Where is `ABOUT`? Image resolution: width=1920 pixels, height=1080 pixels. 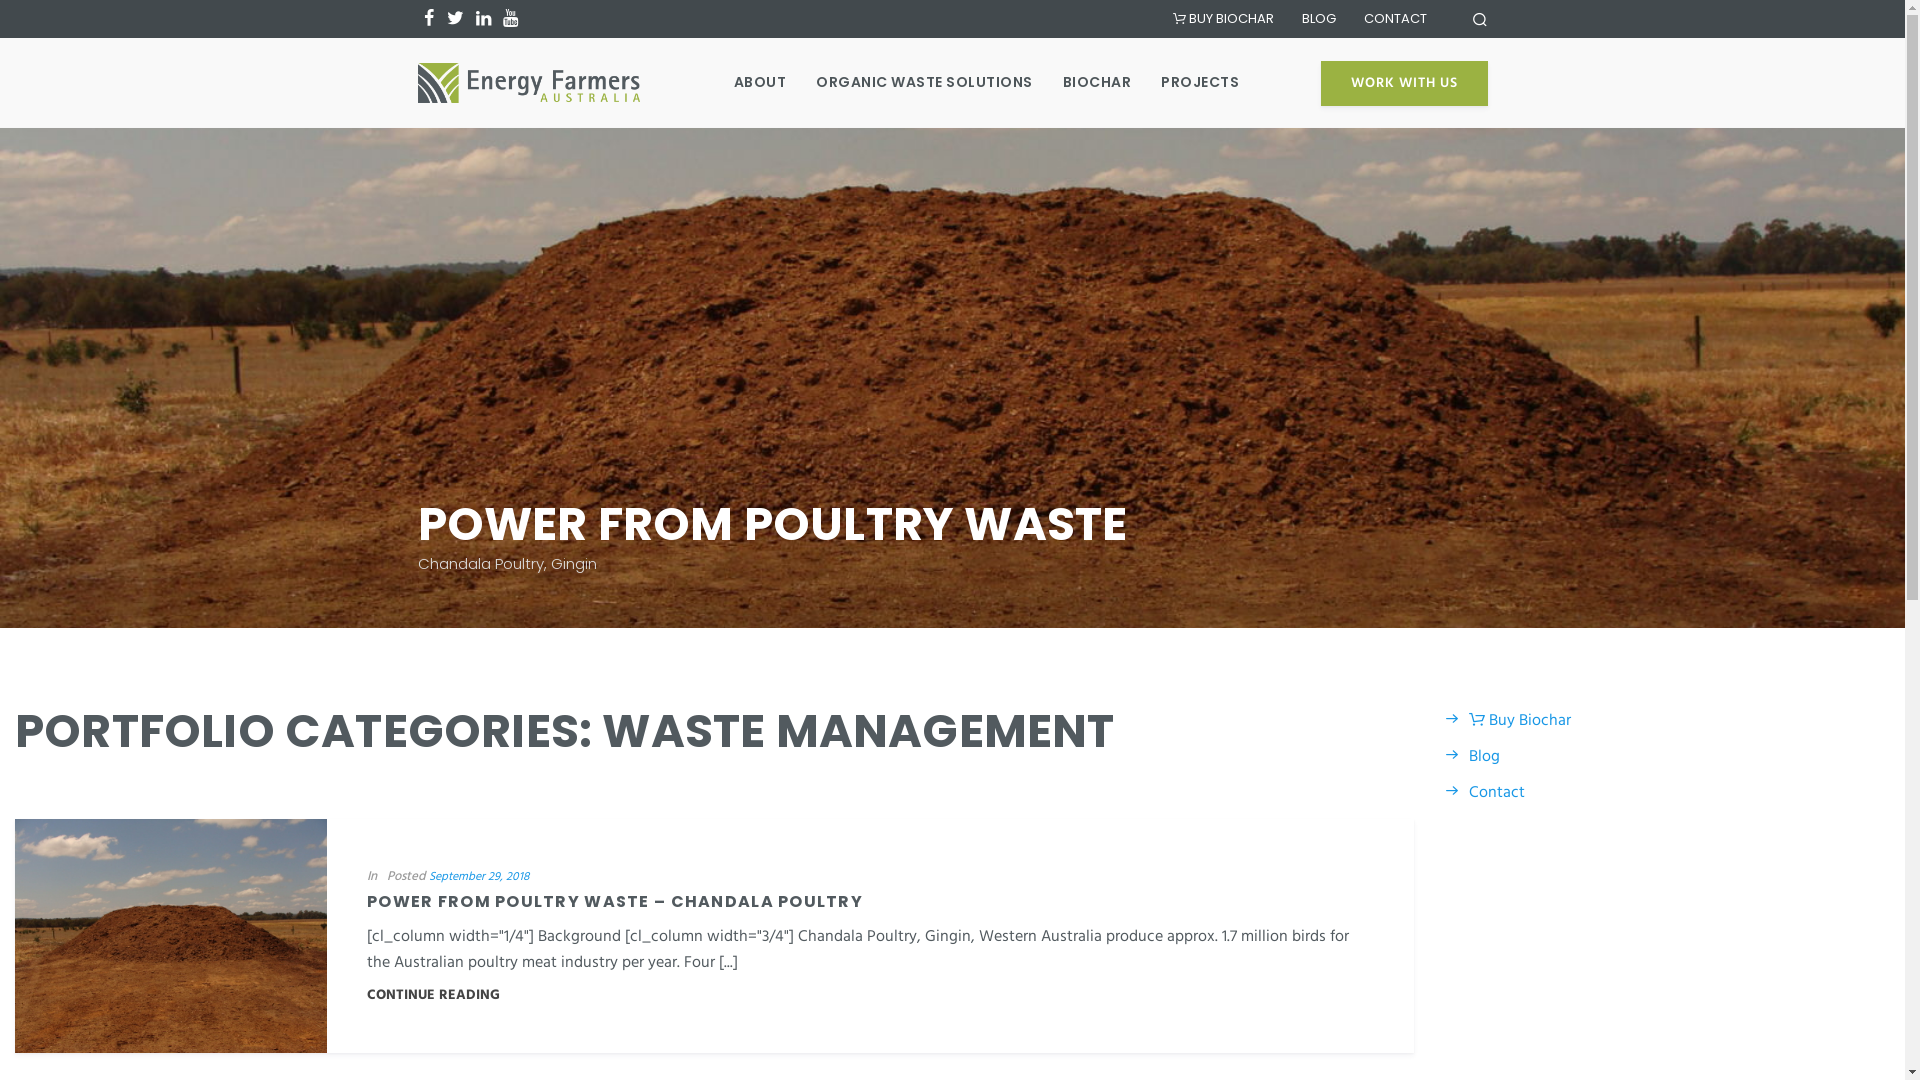
ABOUT is located at coordinates (760, 82).